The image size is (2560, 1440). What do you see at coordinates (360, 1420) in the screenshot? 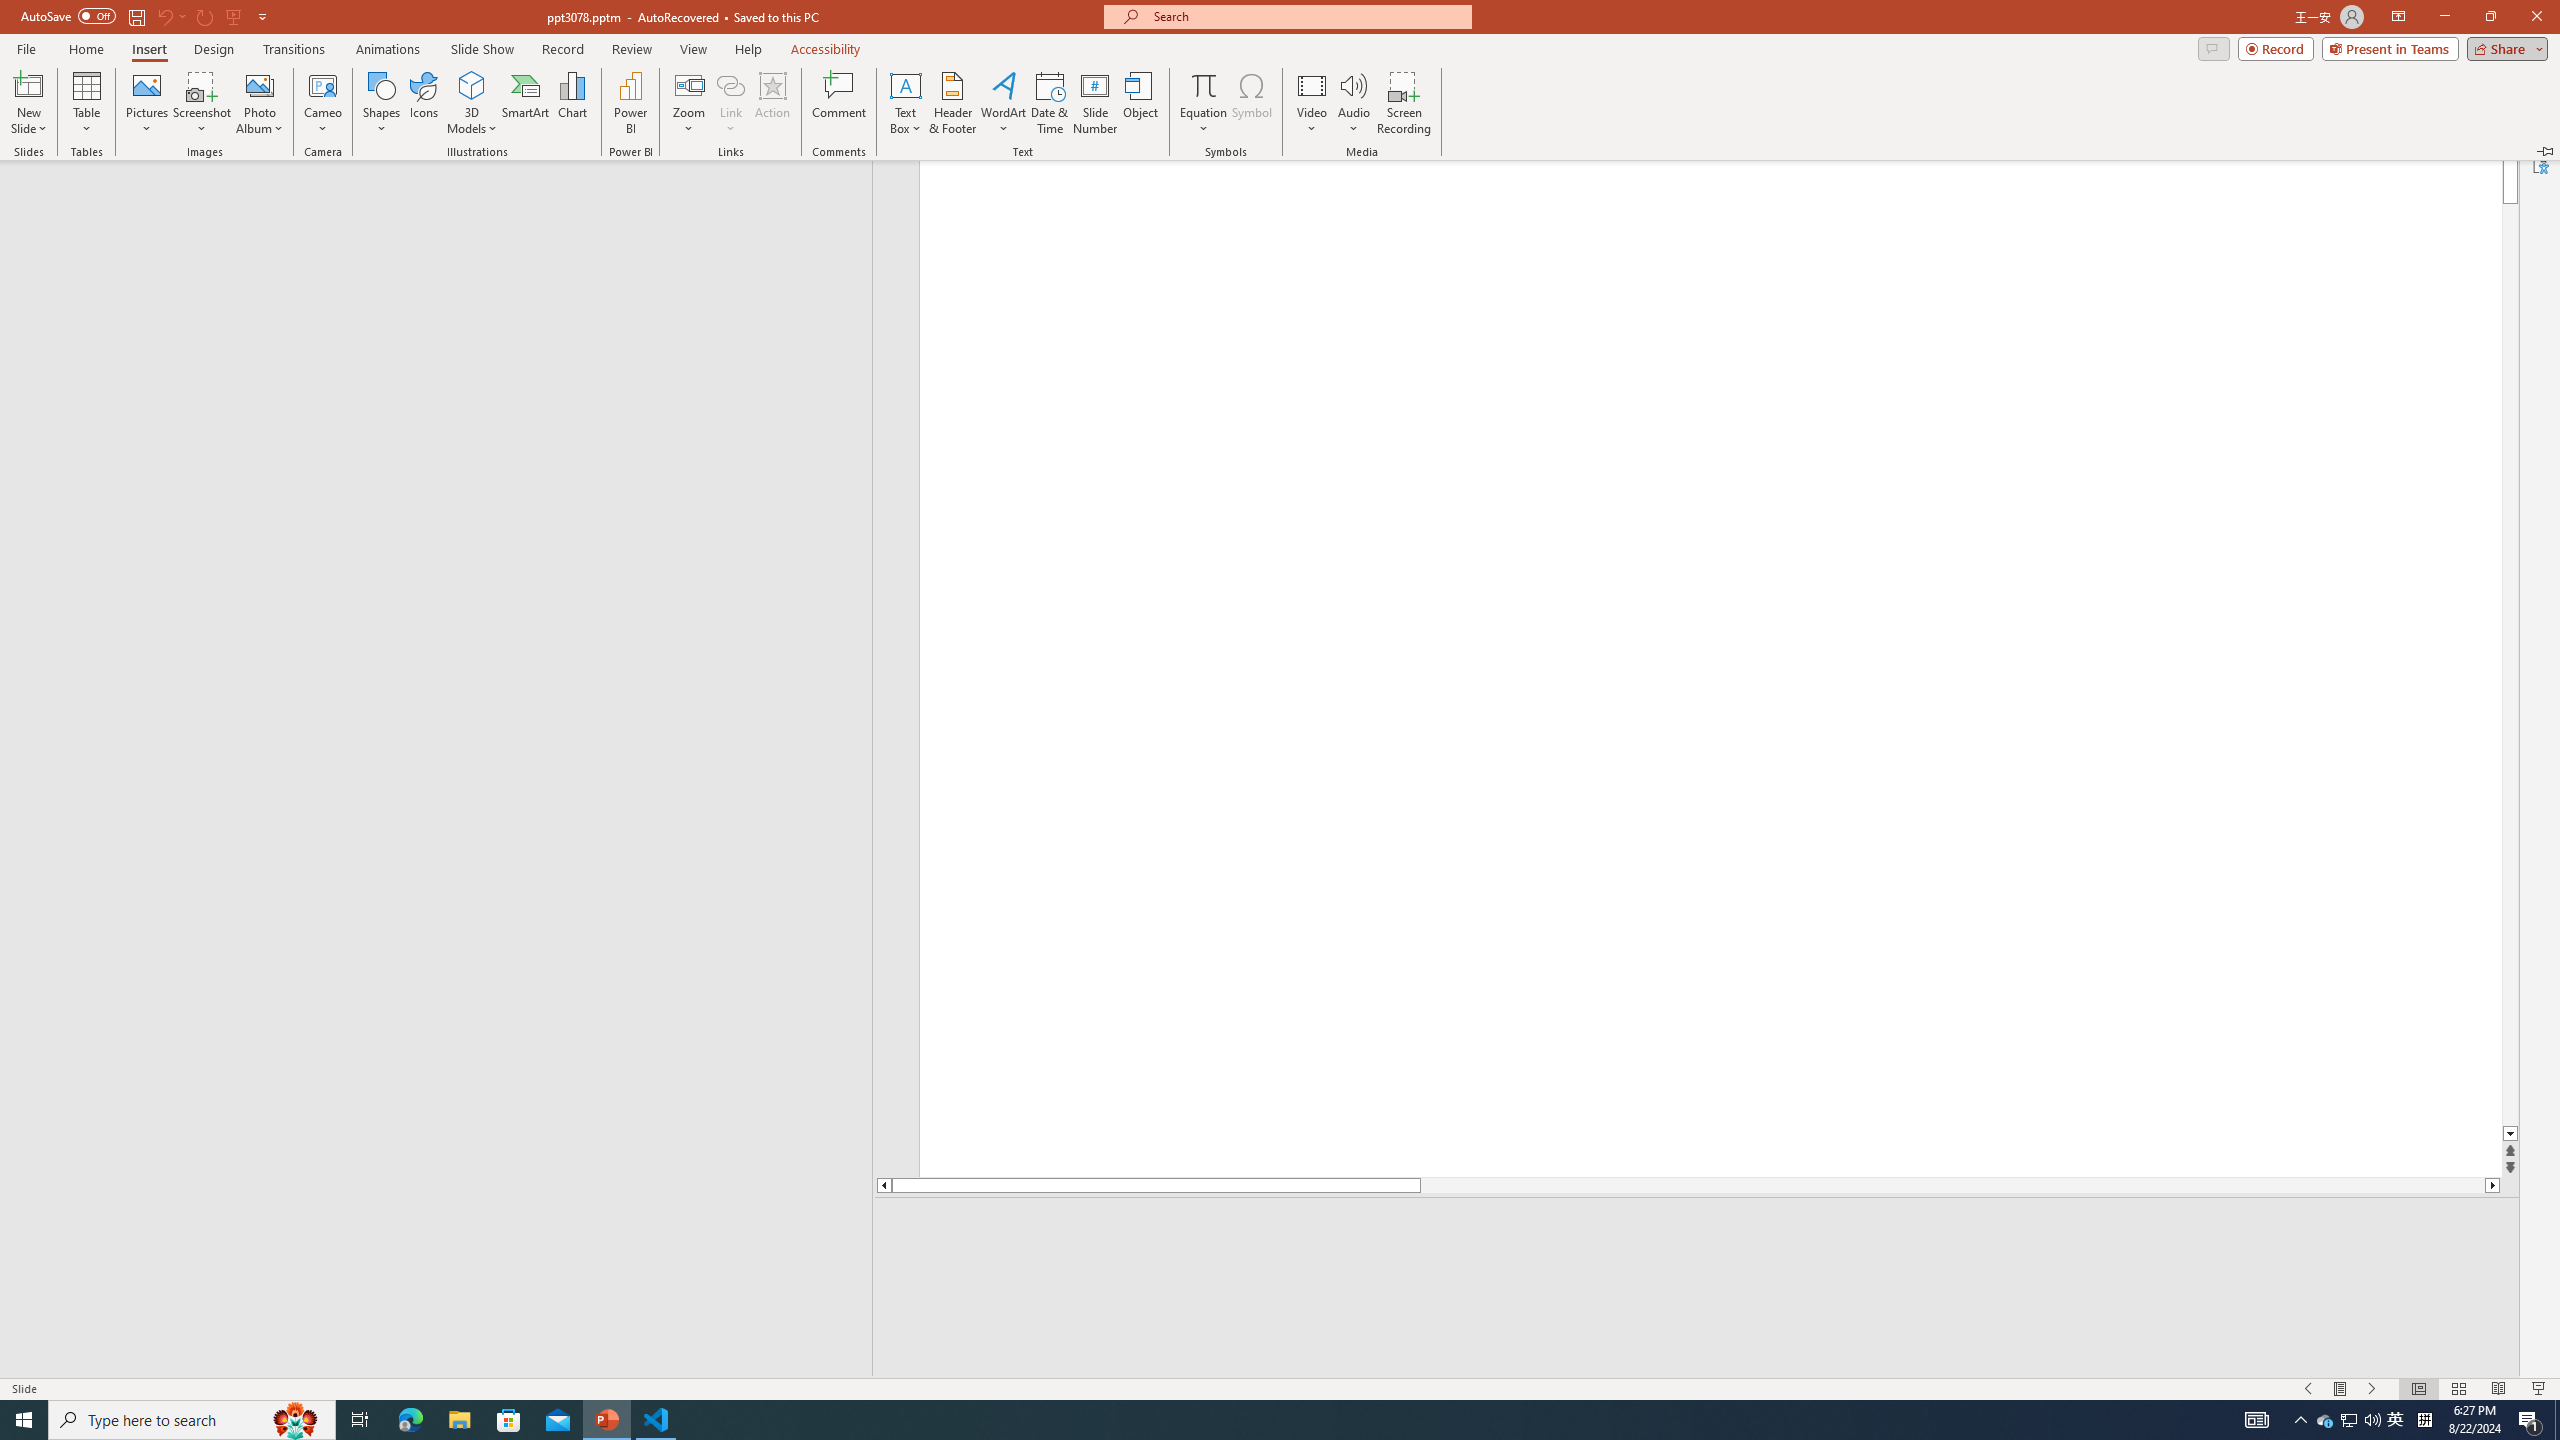
I see `Start` at bounding box center [360, 1420].